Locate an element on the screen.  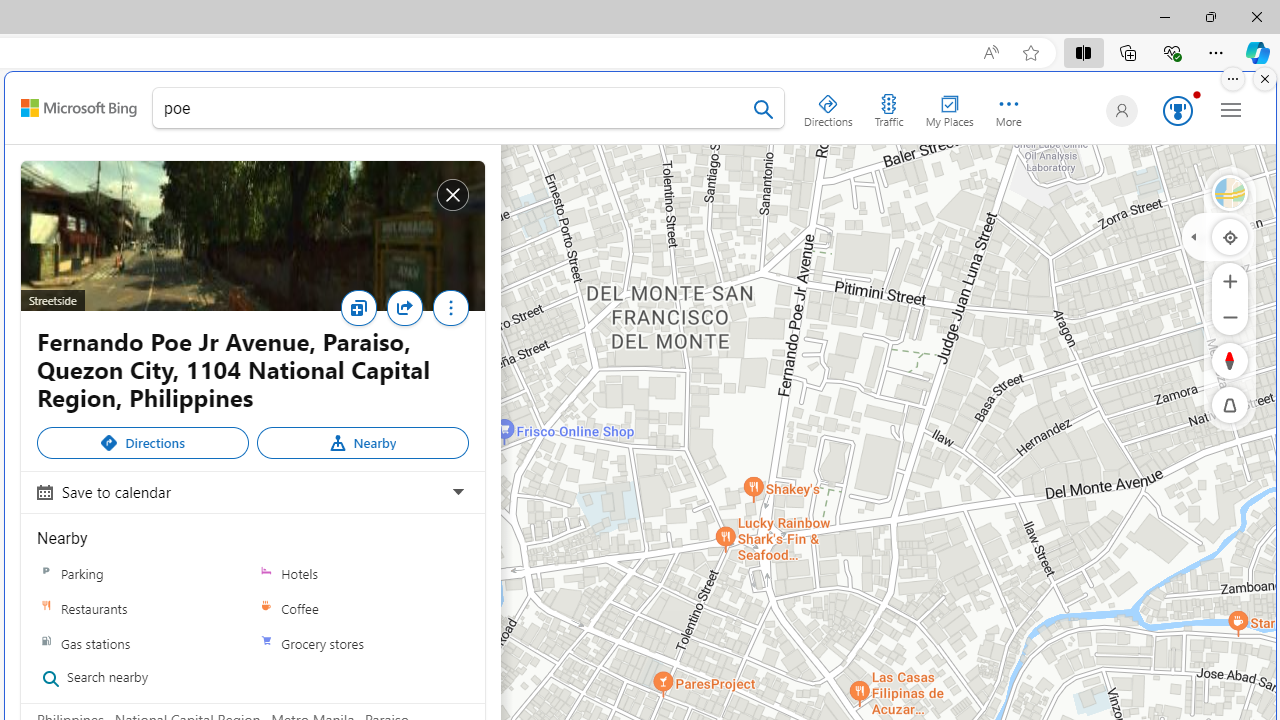
Bird's eye is located at coordinates (1230, 192).